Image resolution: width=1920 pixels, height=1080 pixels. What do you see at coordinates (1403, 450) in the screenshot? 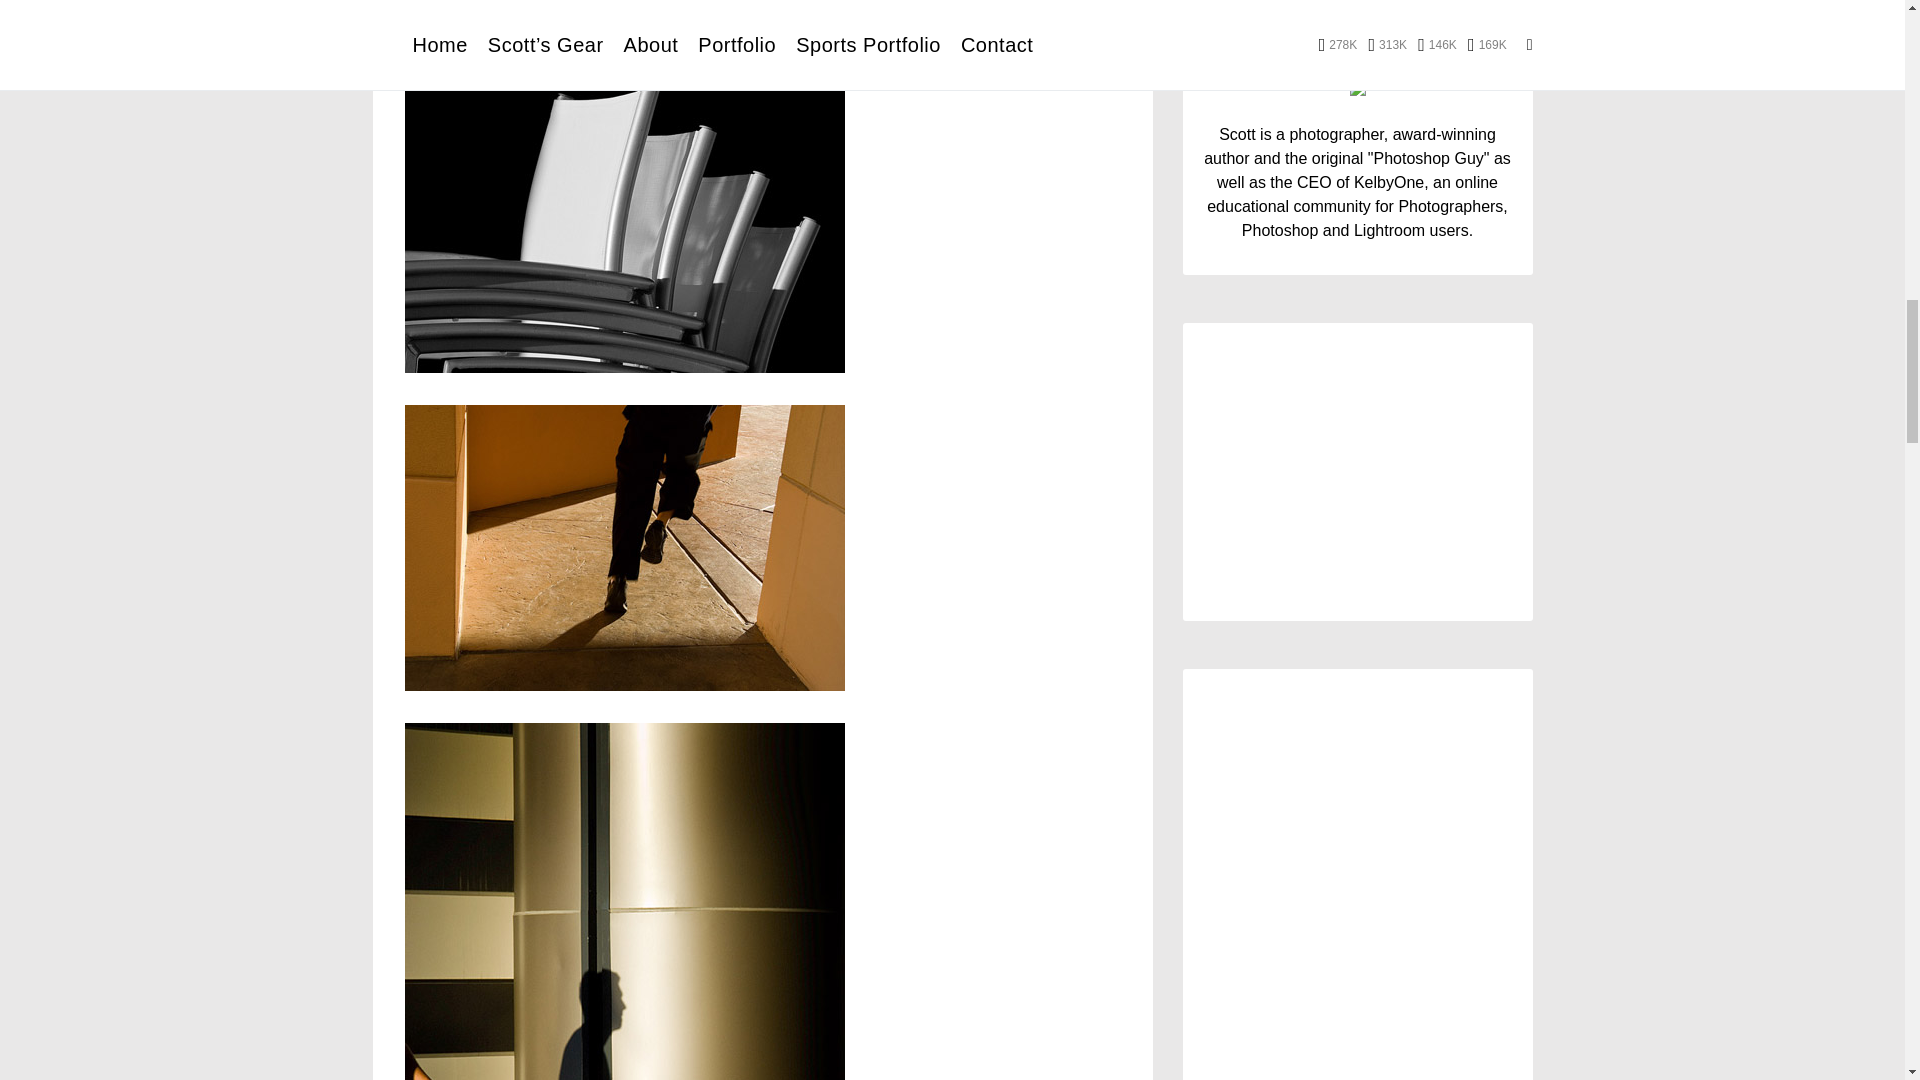
I see `Friday` at bounding box center [1403, 450].